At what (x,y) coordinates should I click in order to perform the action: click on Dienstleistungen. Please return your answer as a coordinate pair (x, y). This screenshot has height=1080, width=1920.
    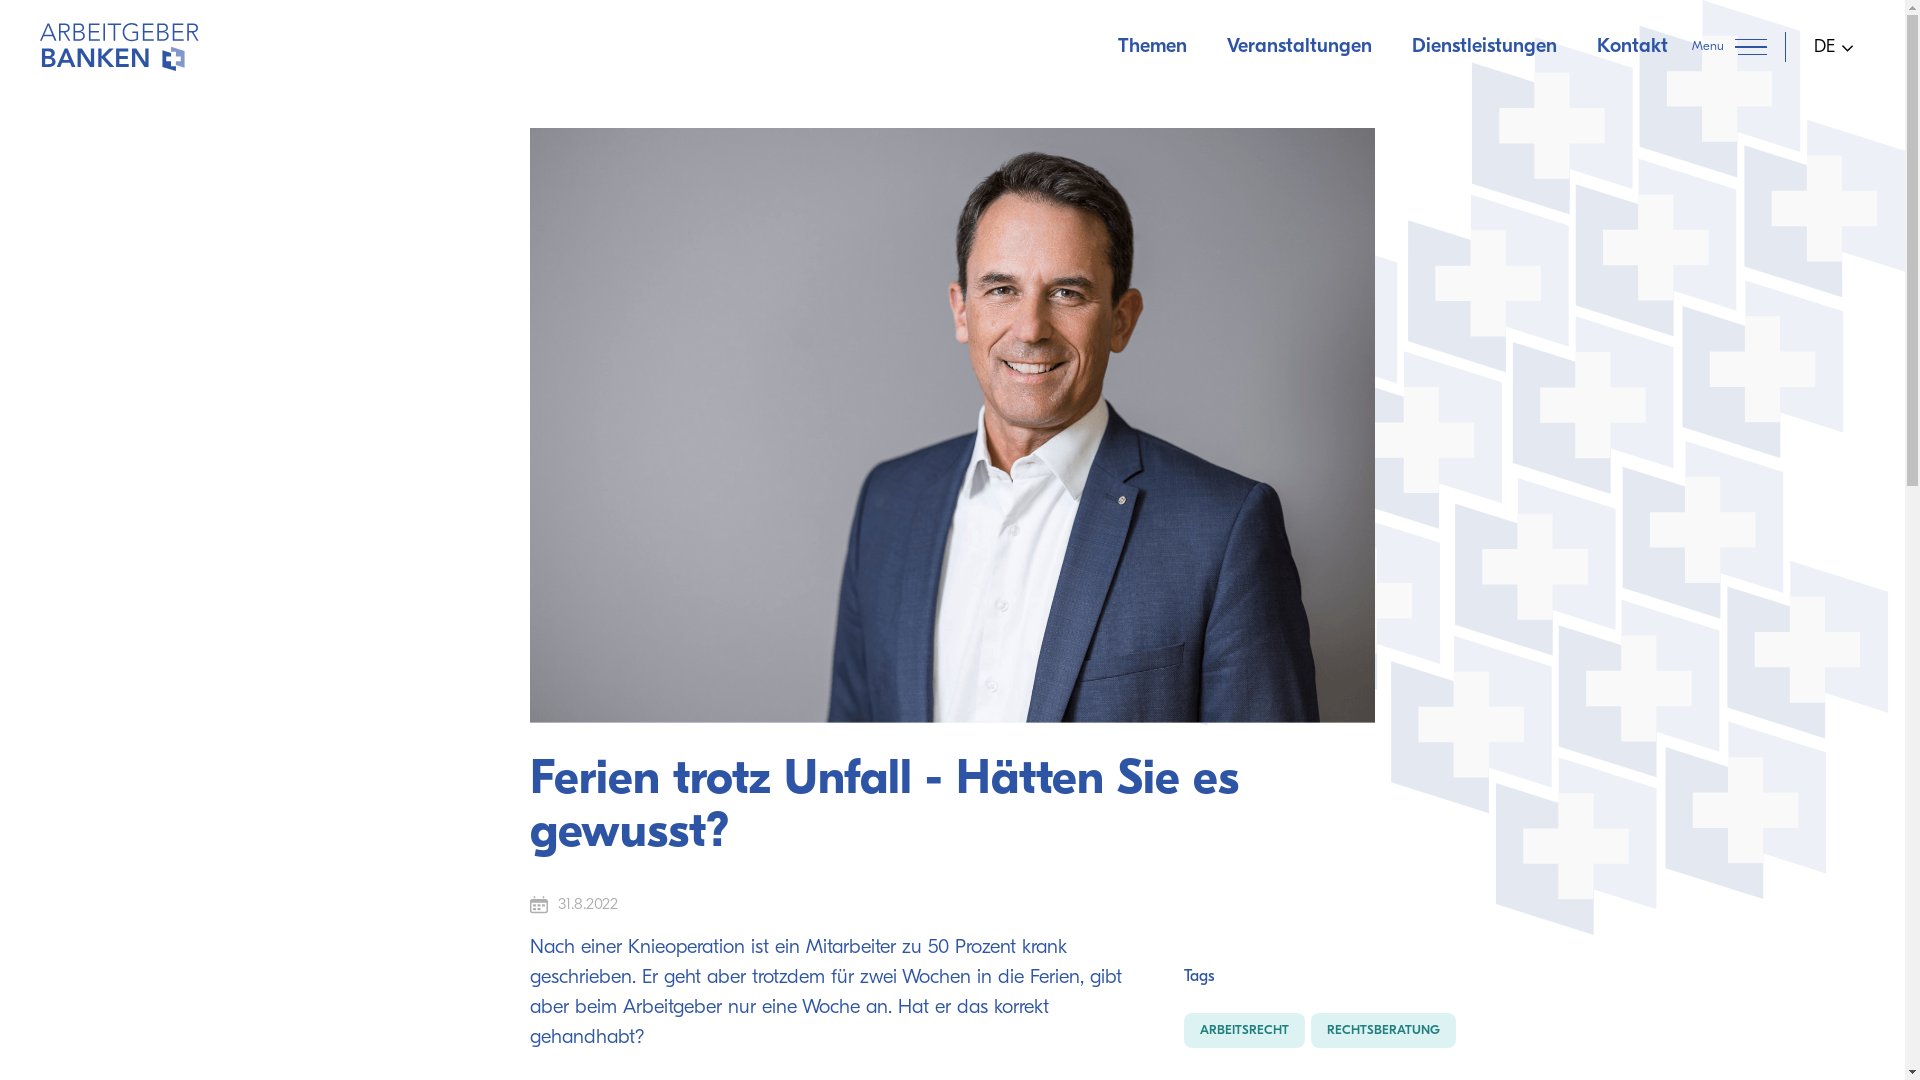
    Looking at the image, I should click on (1042, 814).